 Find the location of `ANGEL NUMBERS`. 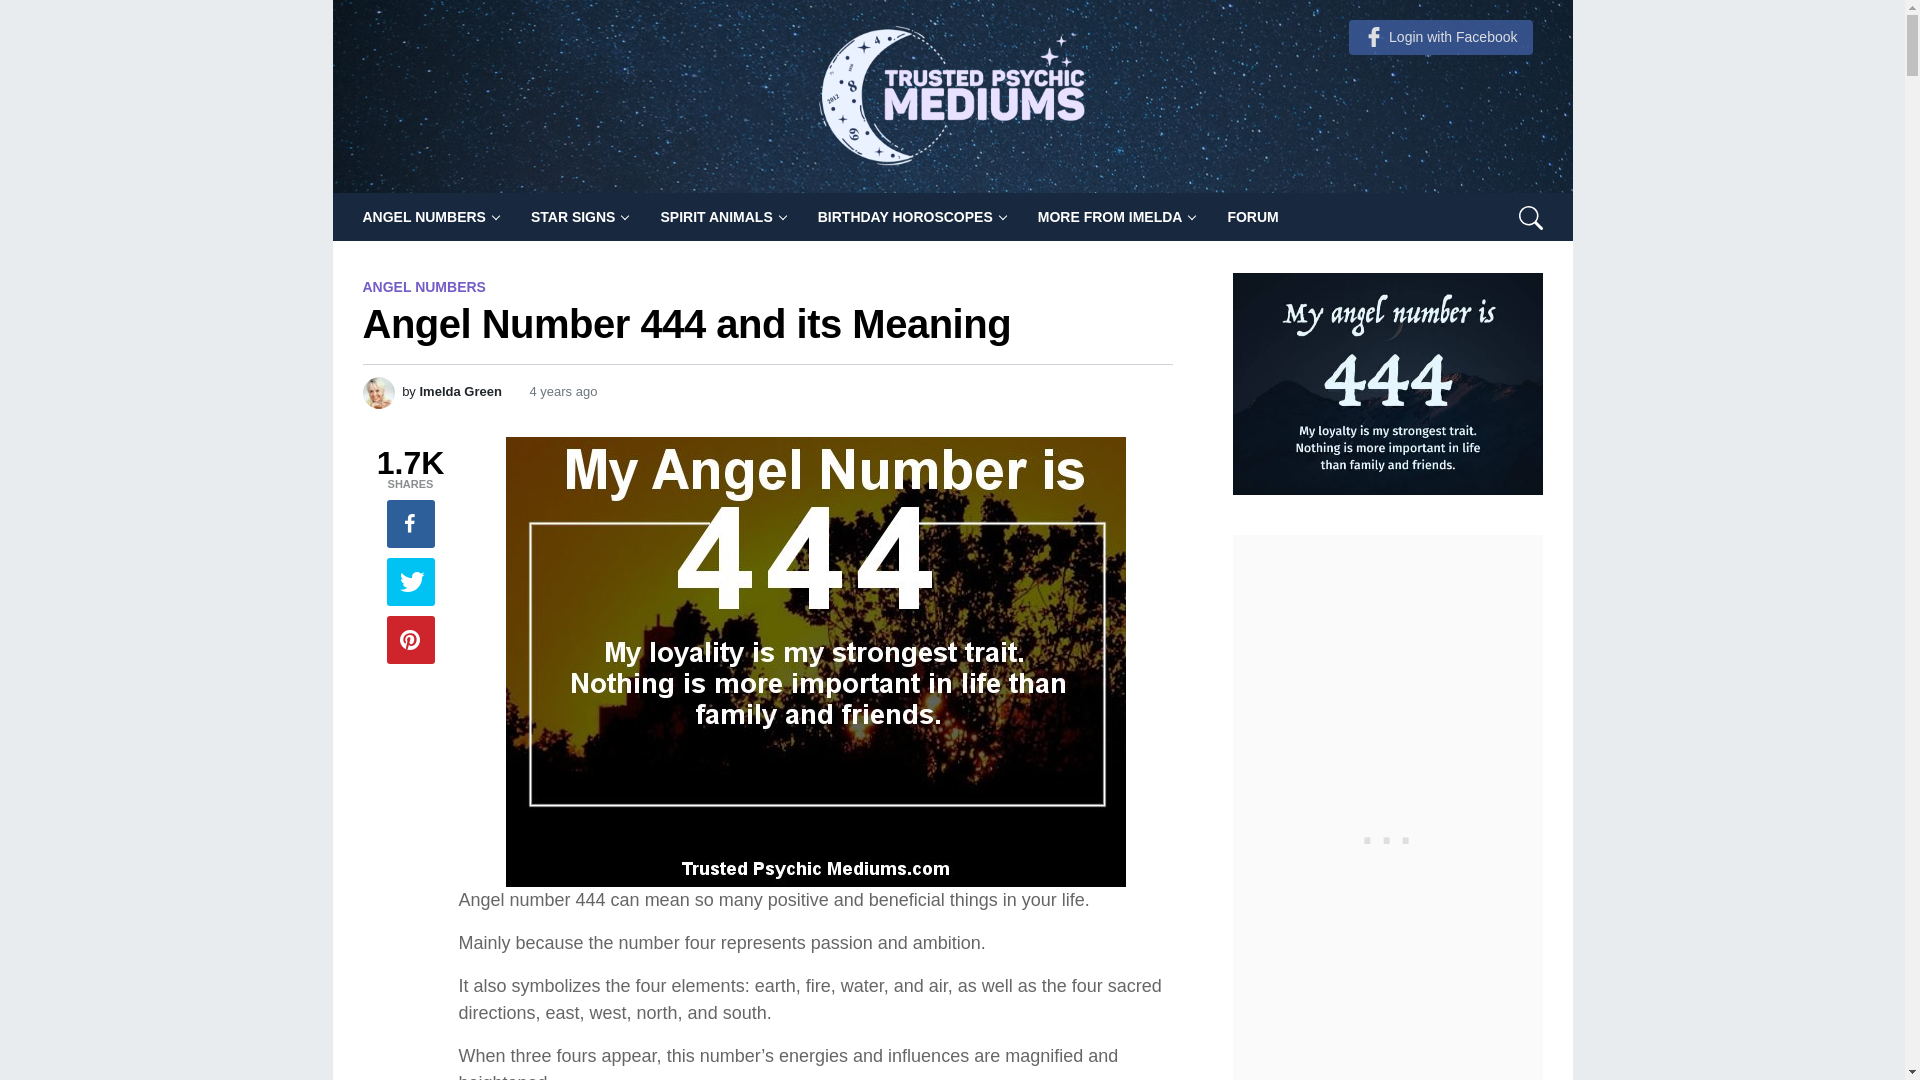

ANGEL NUMBERS is located at coordinates (430, 216).